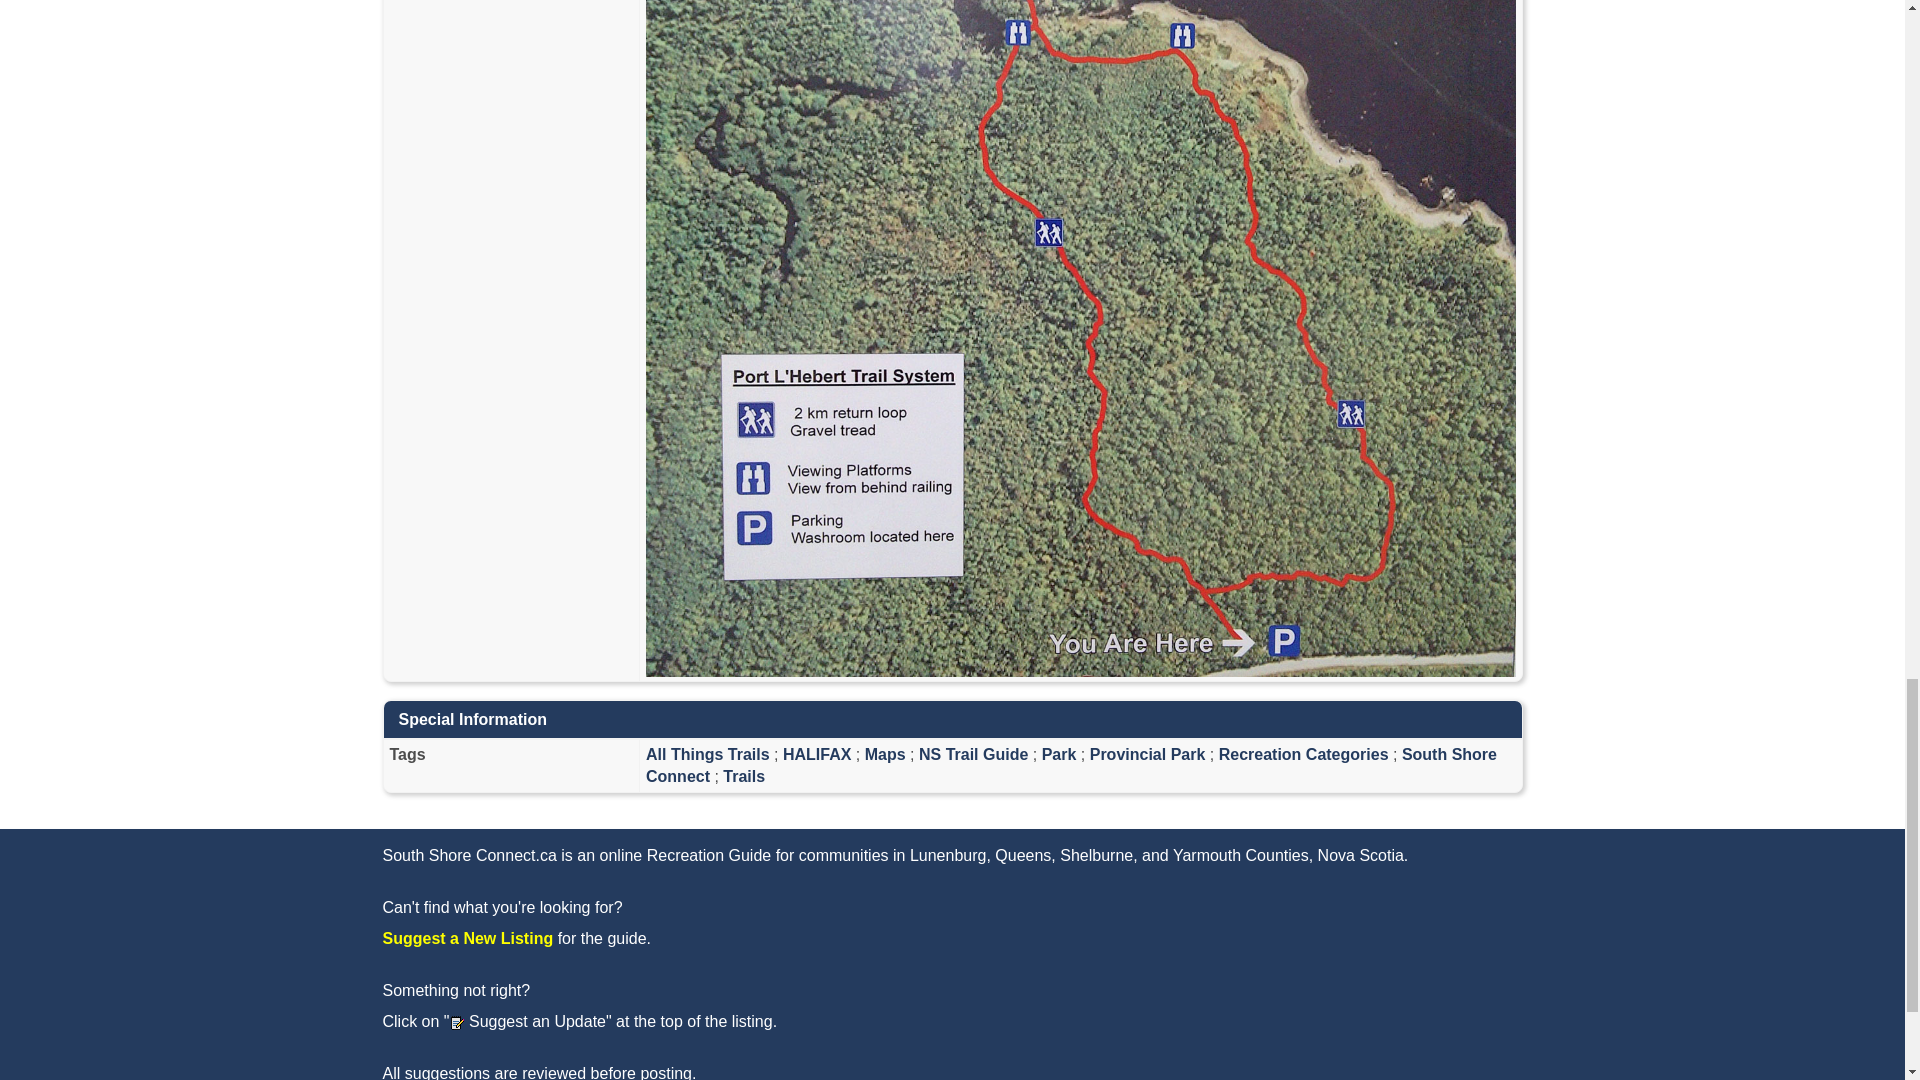  Describe the element at coordinates (1304, 754) in the screenshot. I see `Recreation Categories` at that location.